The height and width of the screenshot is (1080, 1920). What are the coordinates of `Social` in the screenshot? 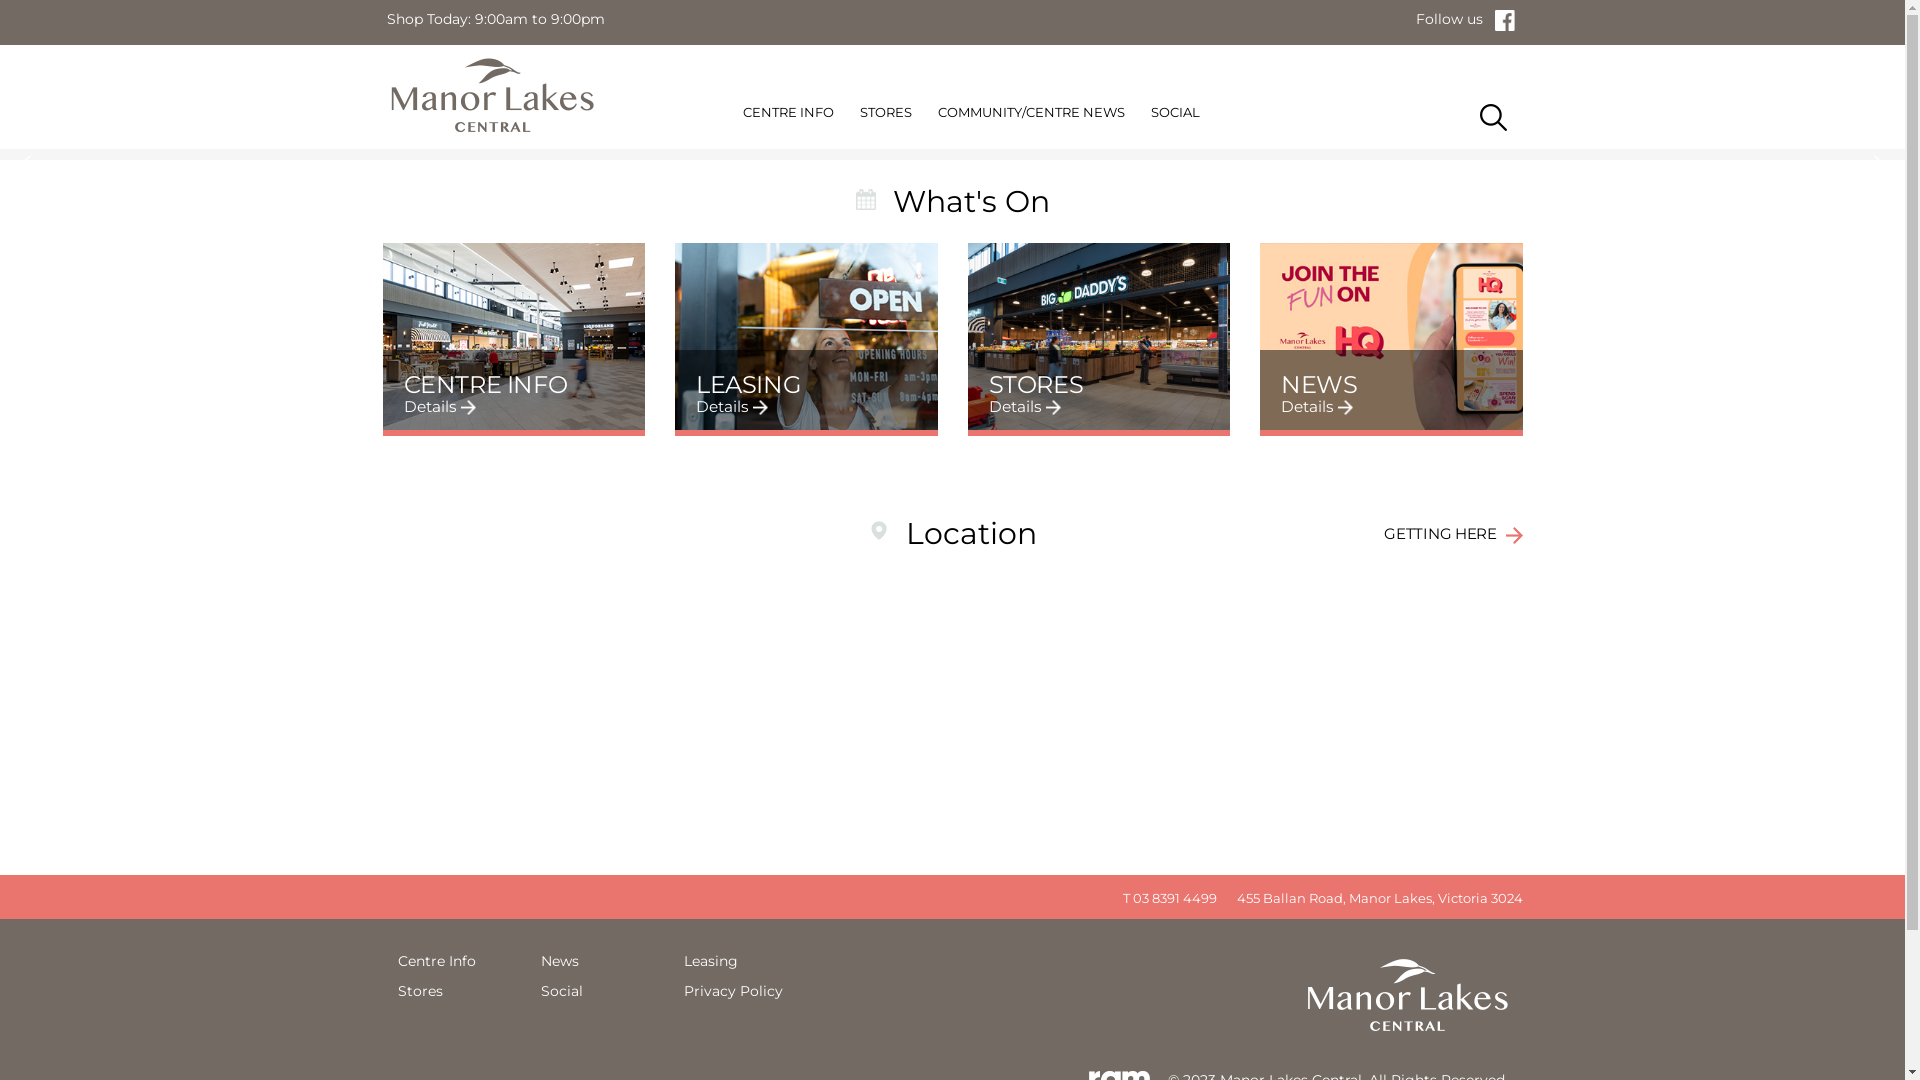 It's located at (561, 991).